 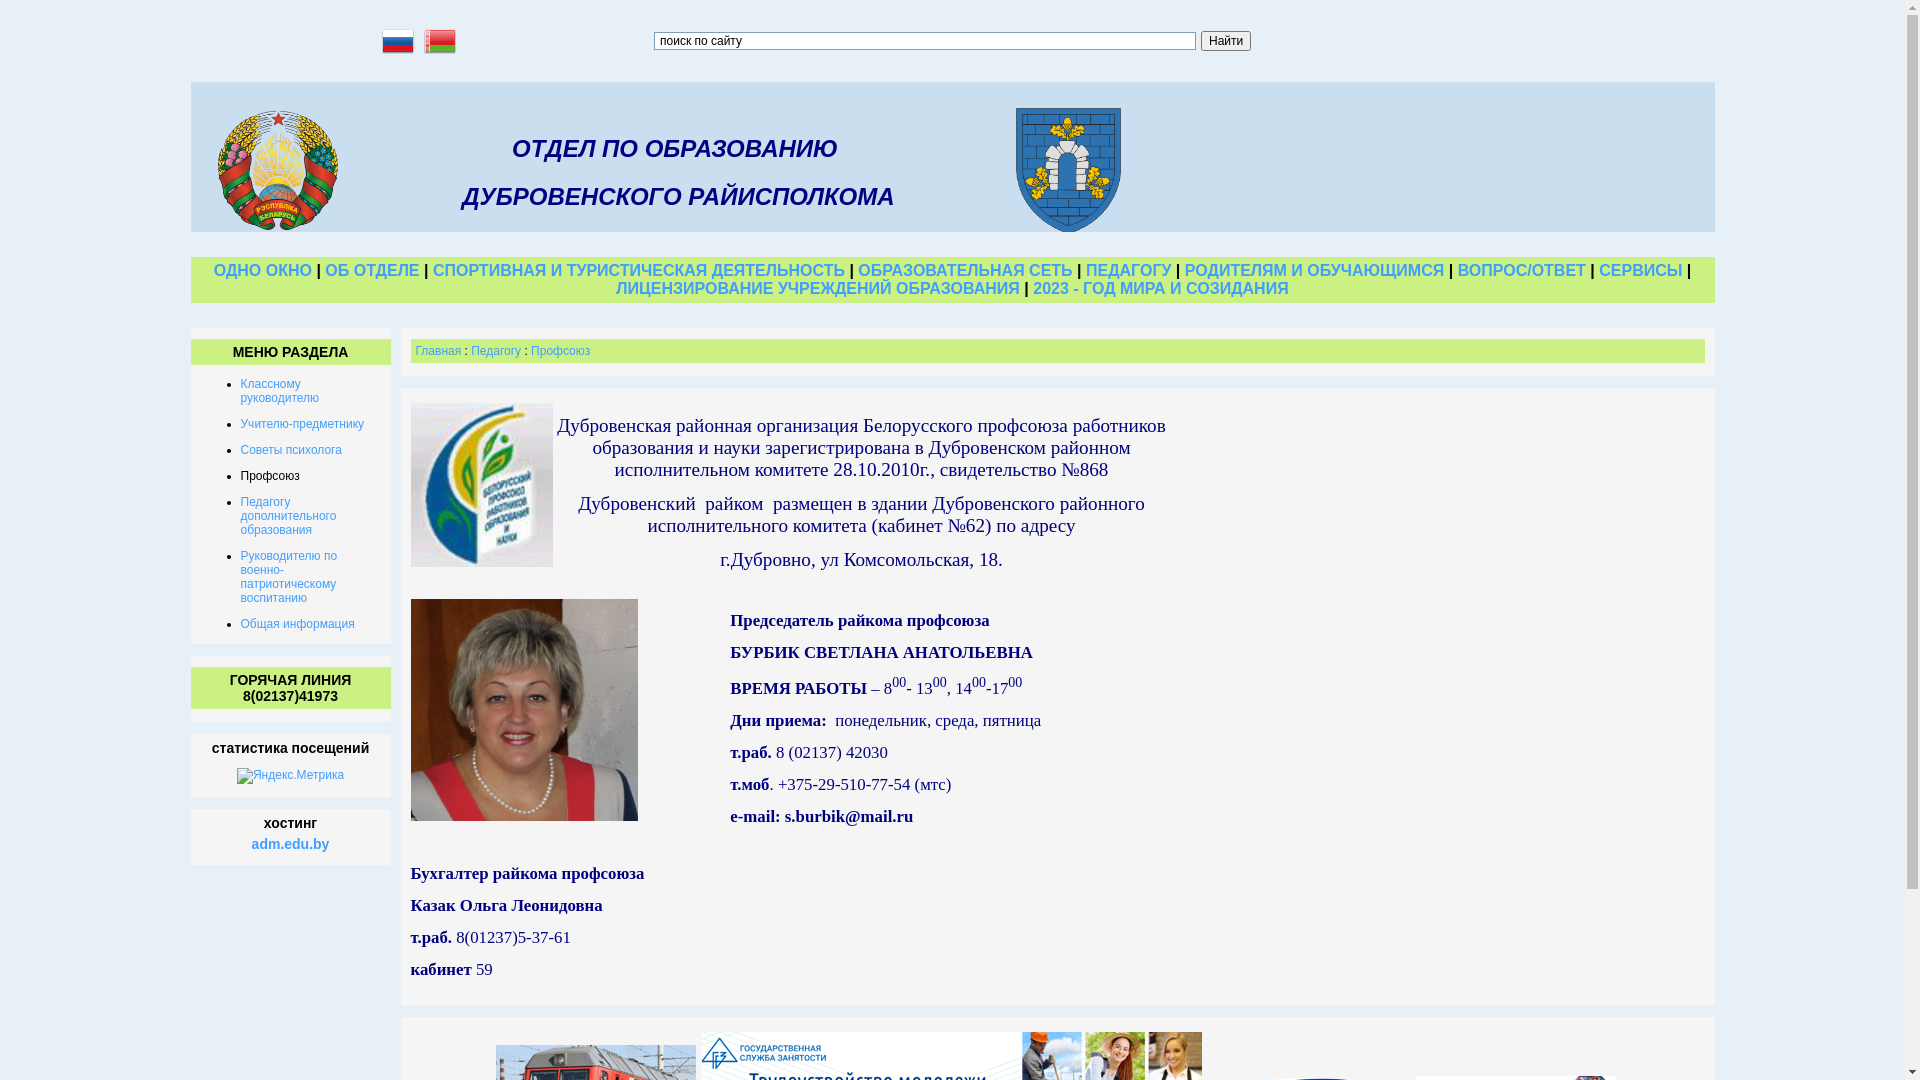 What do you see at coordinates (291, 844) in the screenshot?
I see `adm.edu.by` at bounding box center [291, 844].